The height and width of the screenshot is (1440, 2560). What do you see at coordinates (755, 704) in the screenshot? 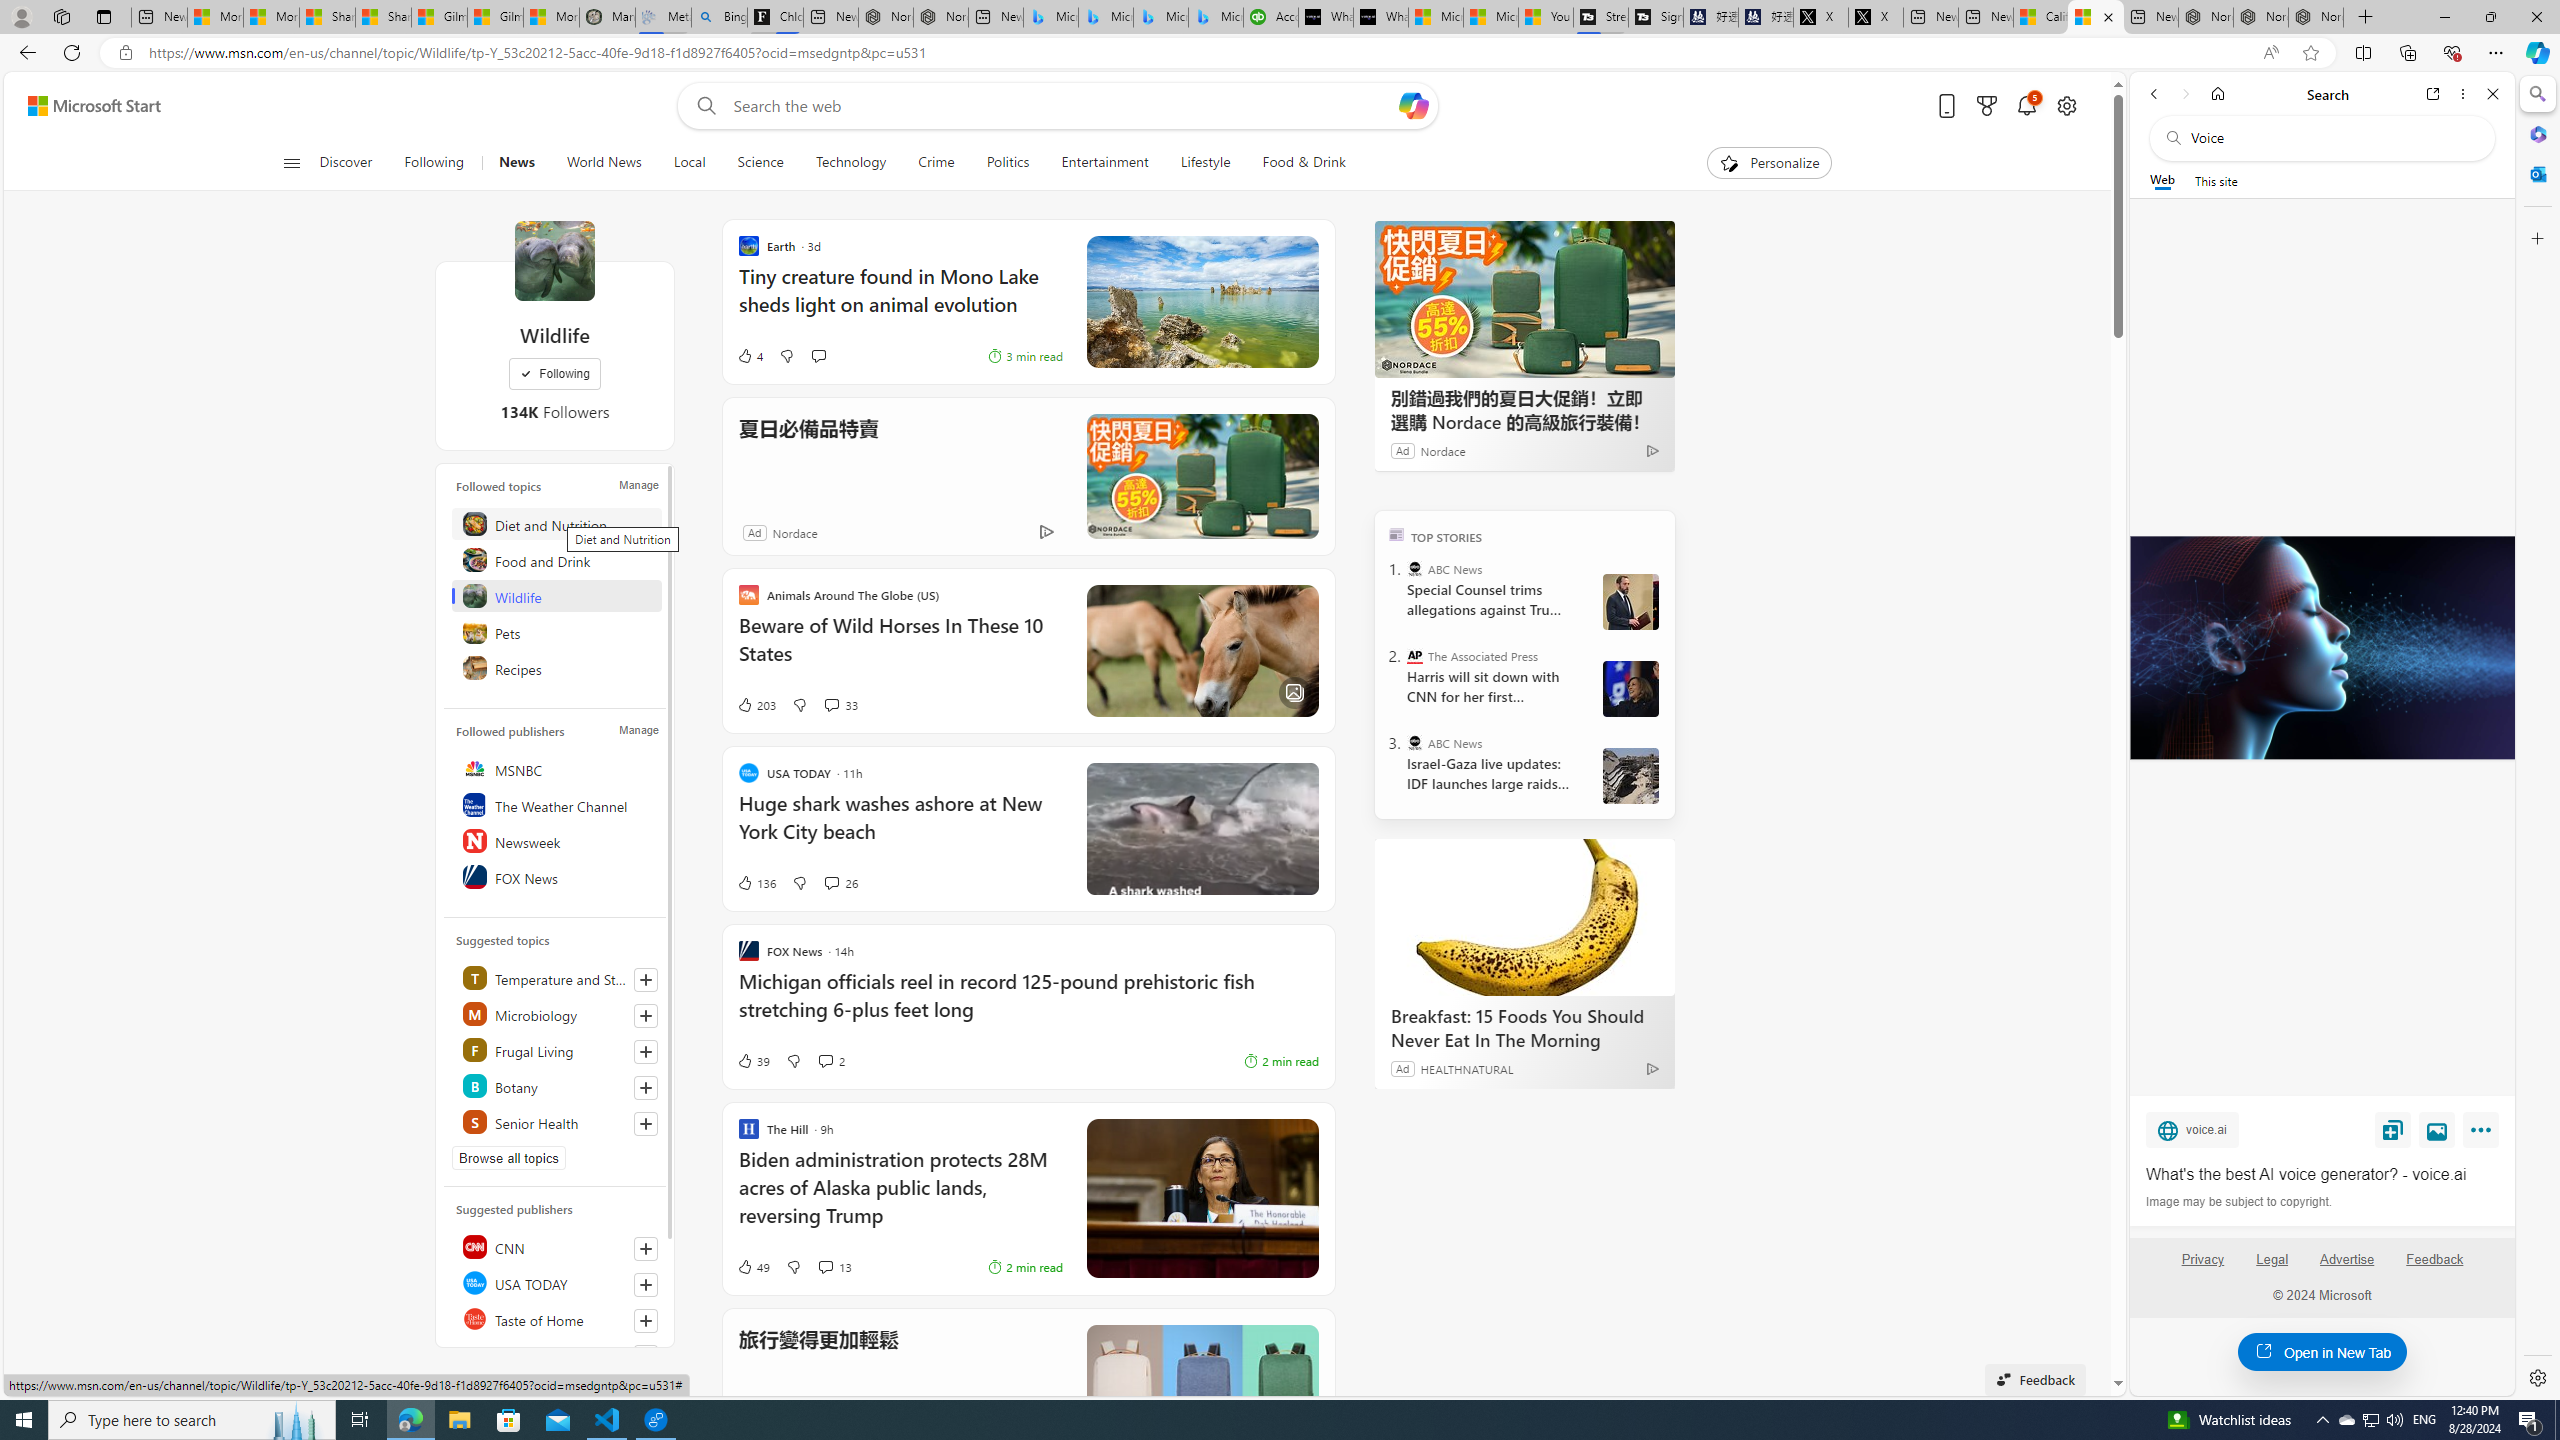
I see `203 Like` at bounding box center [755, 704].